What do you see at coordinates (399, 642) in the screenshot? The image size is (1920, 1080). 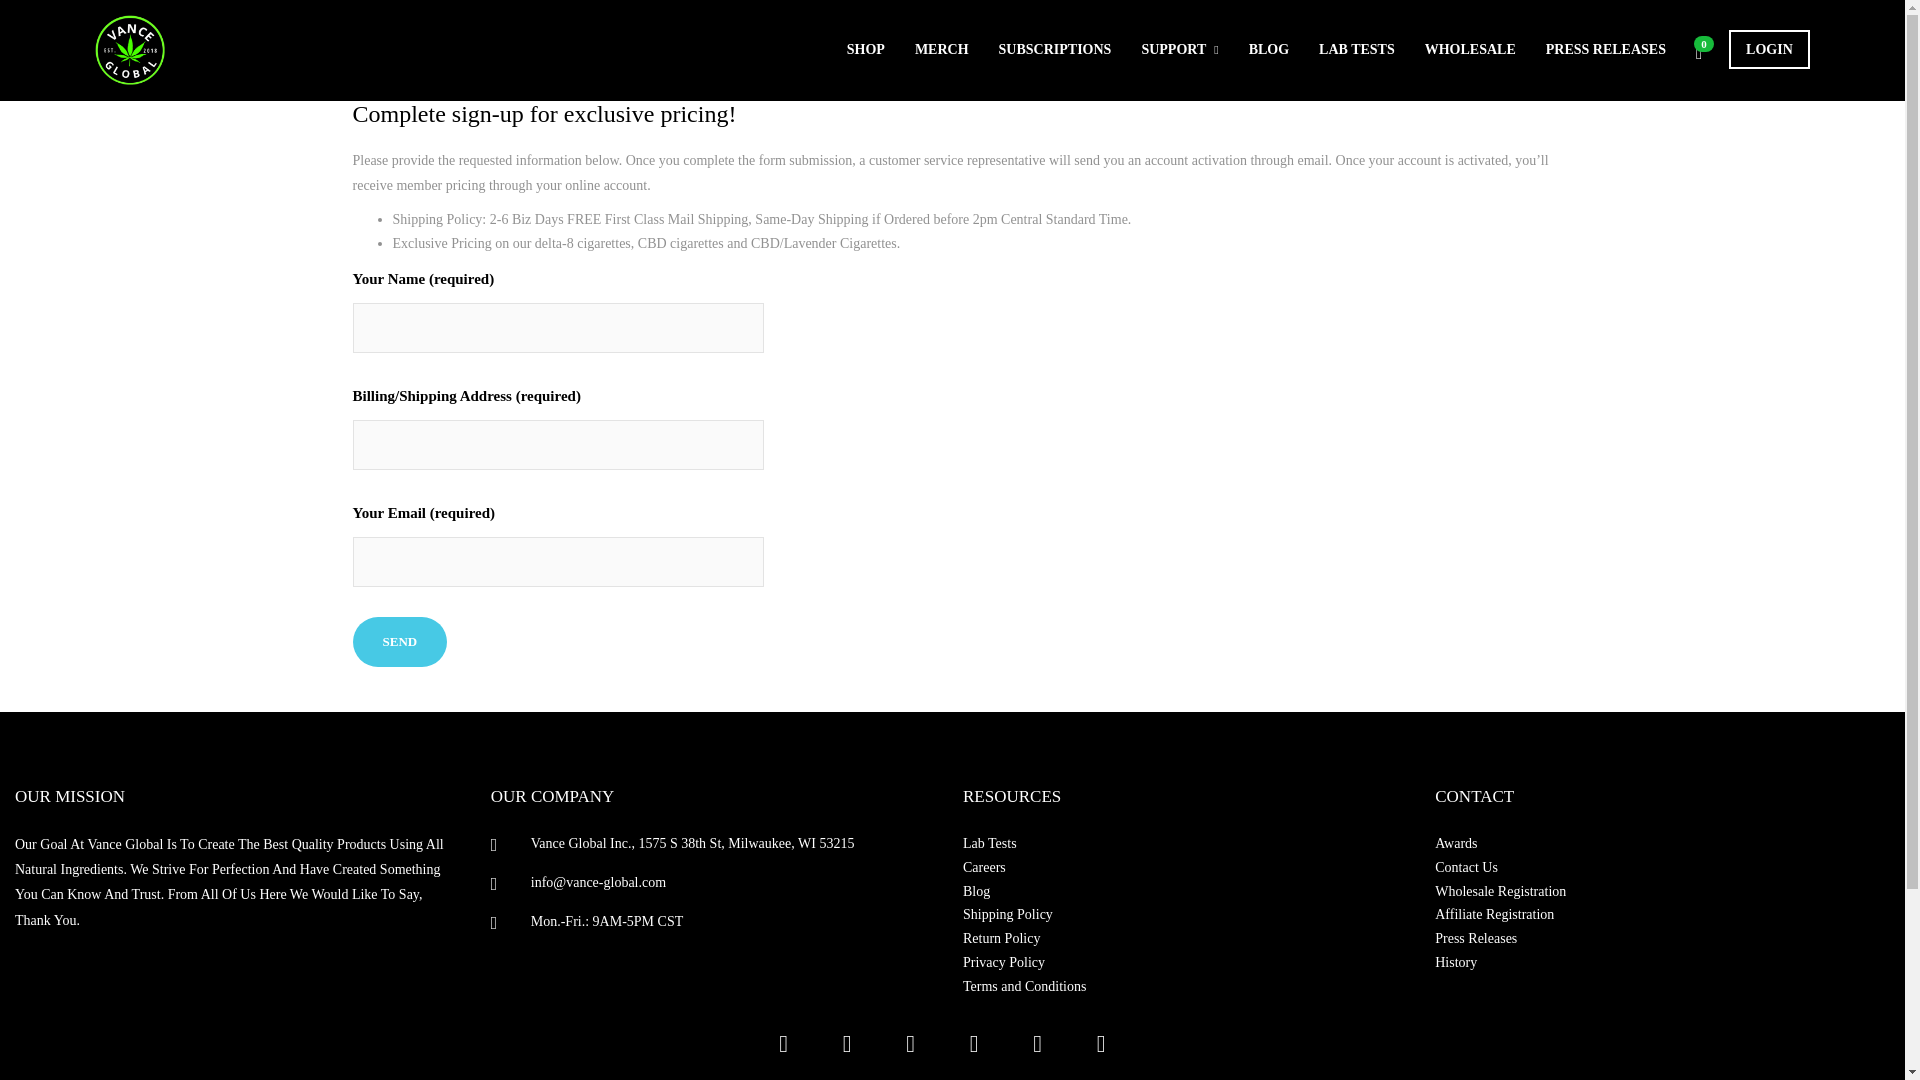 I see `Send` at bounding box center [399, 642].